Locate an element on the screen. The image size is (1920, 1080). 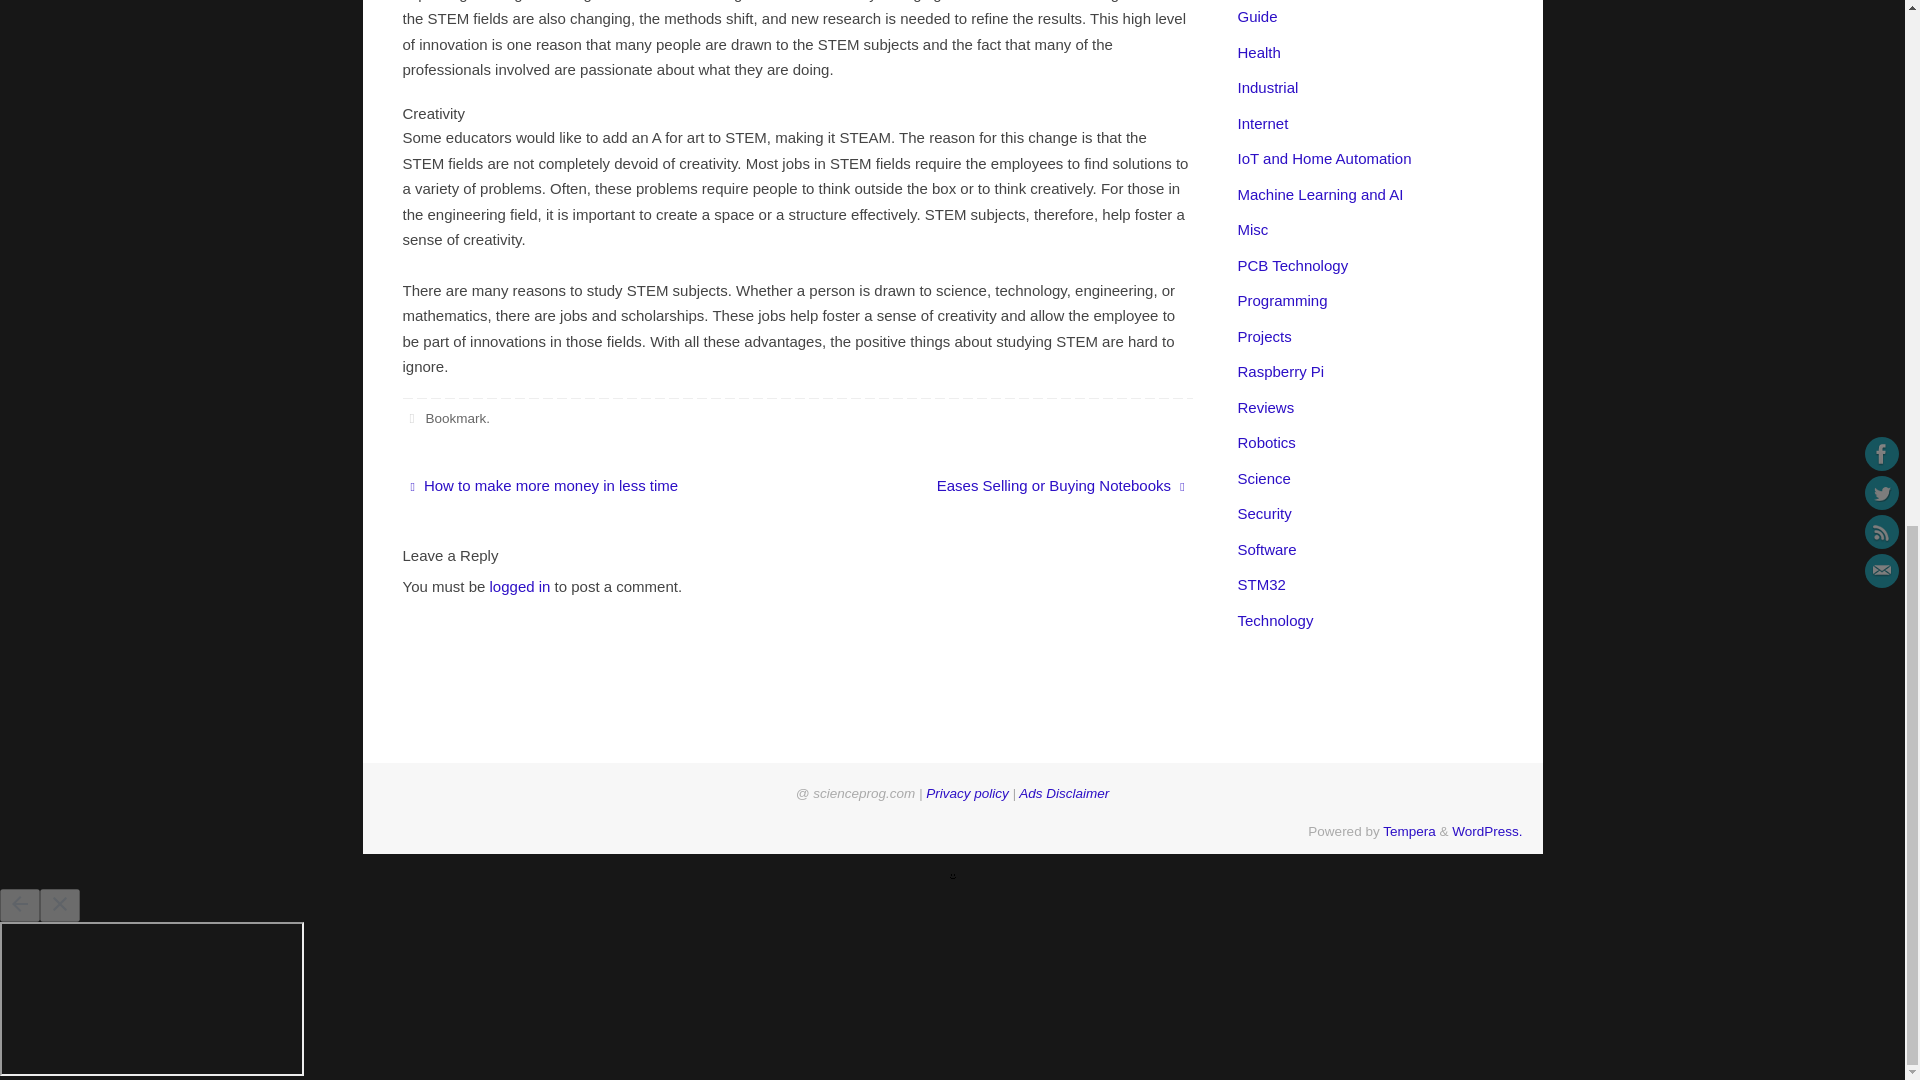
Bookmark is located at coordinates (454, 418).